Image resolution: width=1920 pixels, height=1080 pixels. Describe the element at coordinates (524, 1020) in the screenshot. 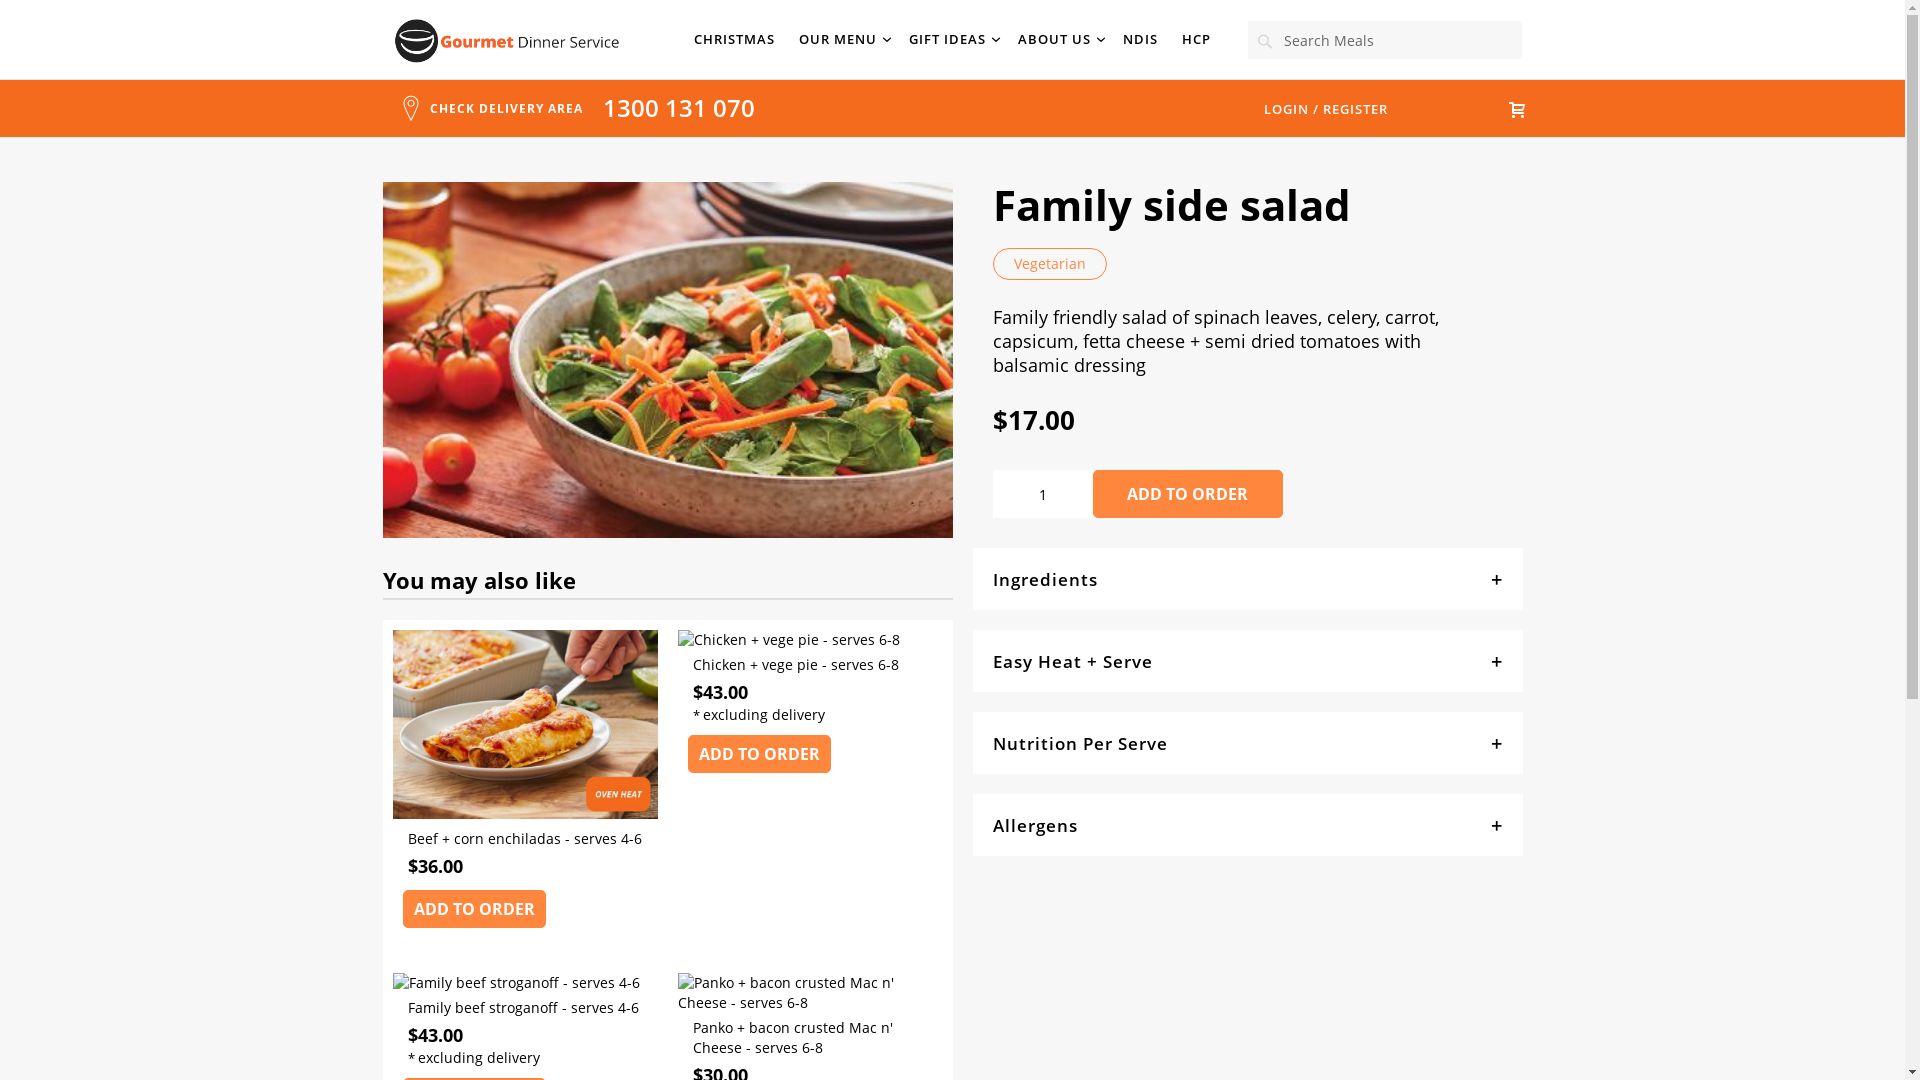

I see `Family beef stroganoff - serves 4-6` at that location.